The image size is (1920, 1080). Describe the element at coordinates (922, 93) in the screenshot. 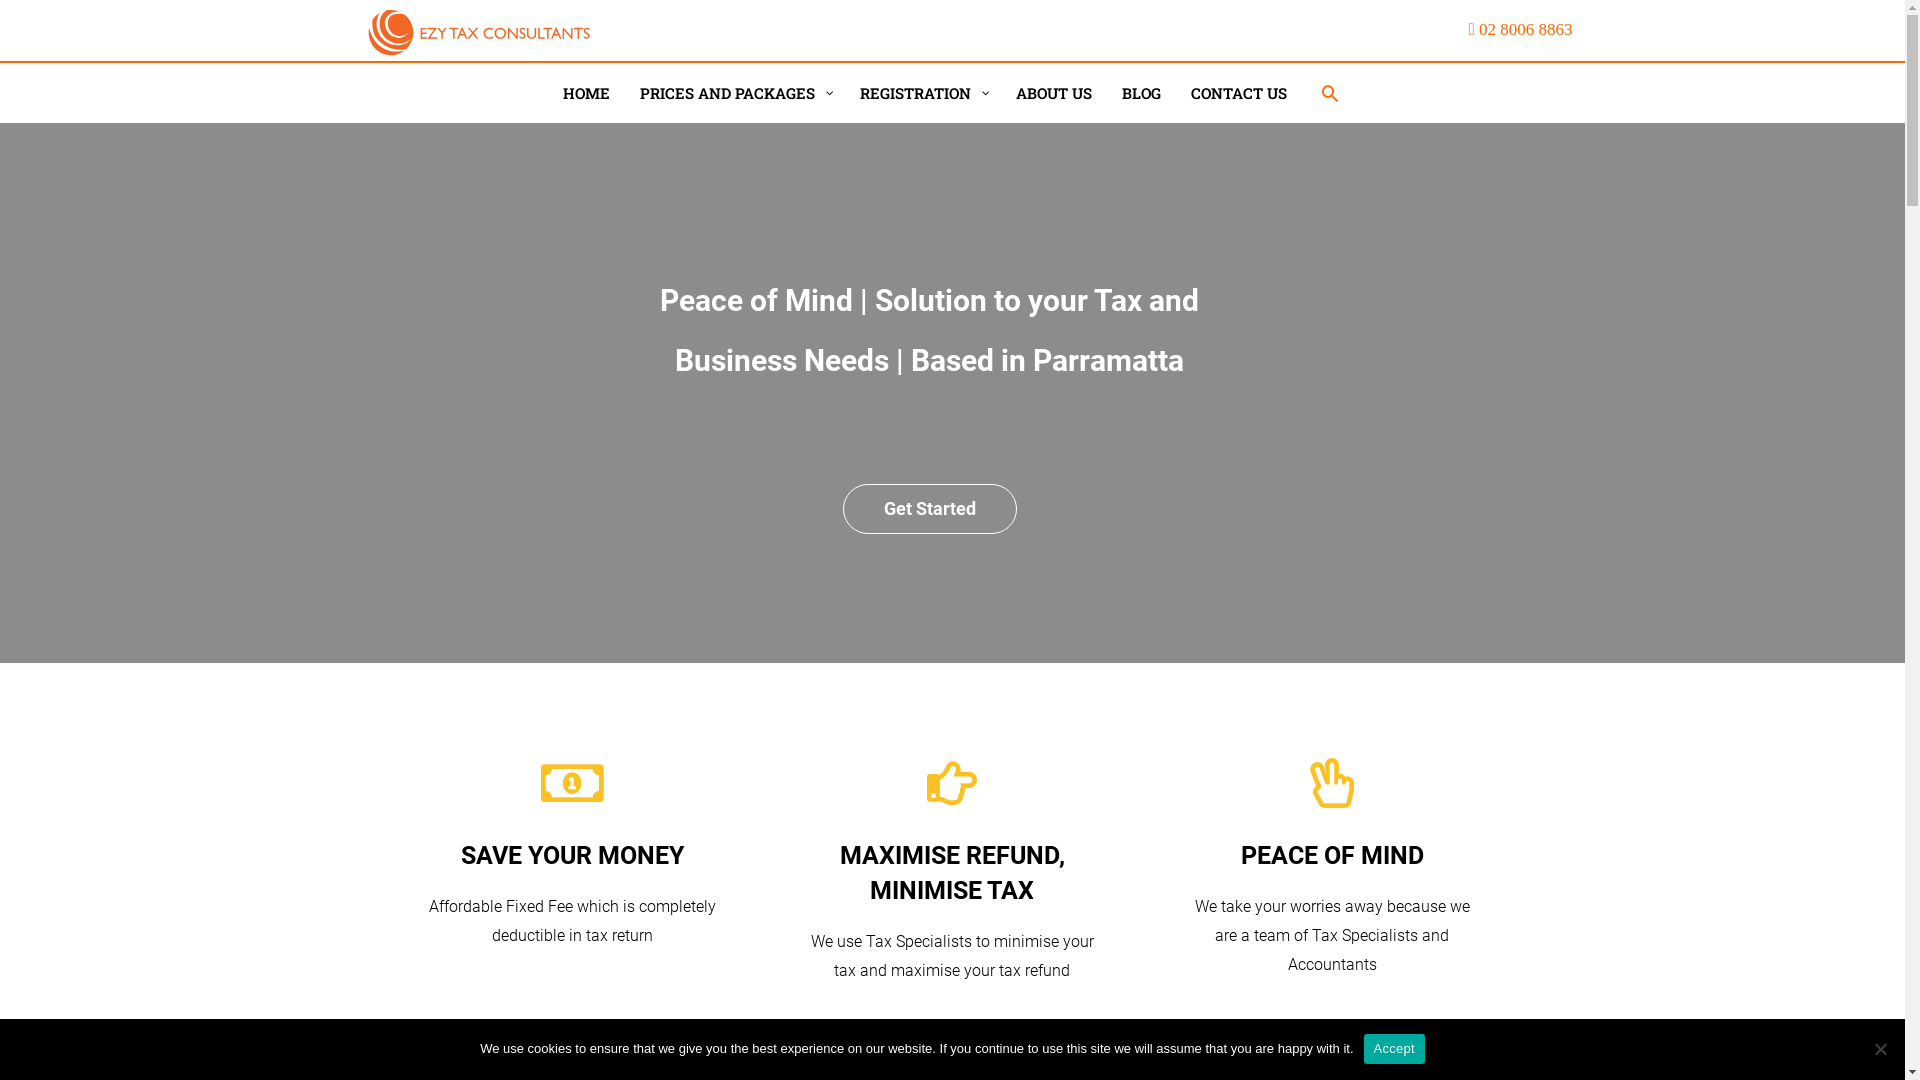

I see `REGISTRATION` at that location.